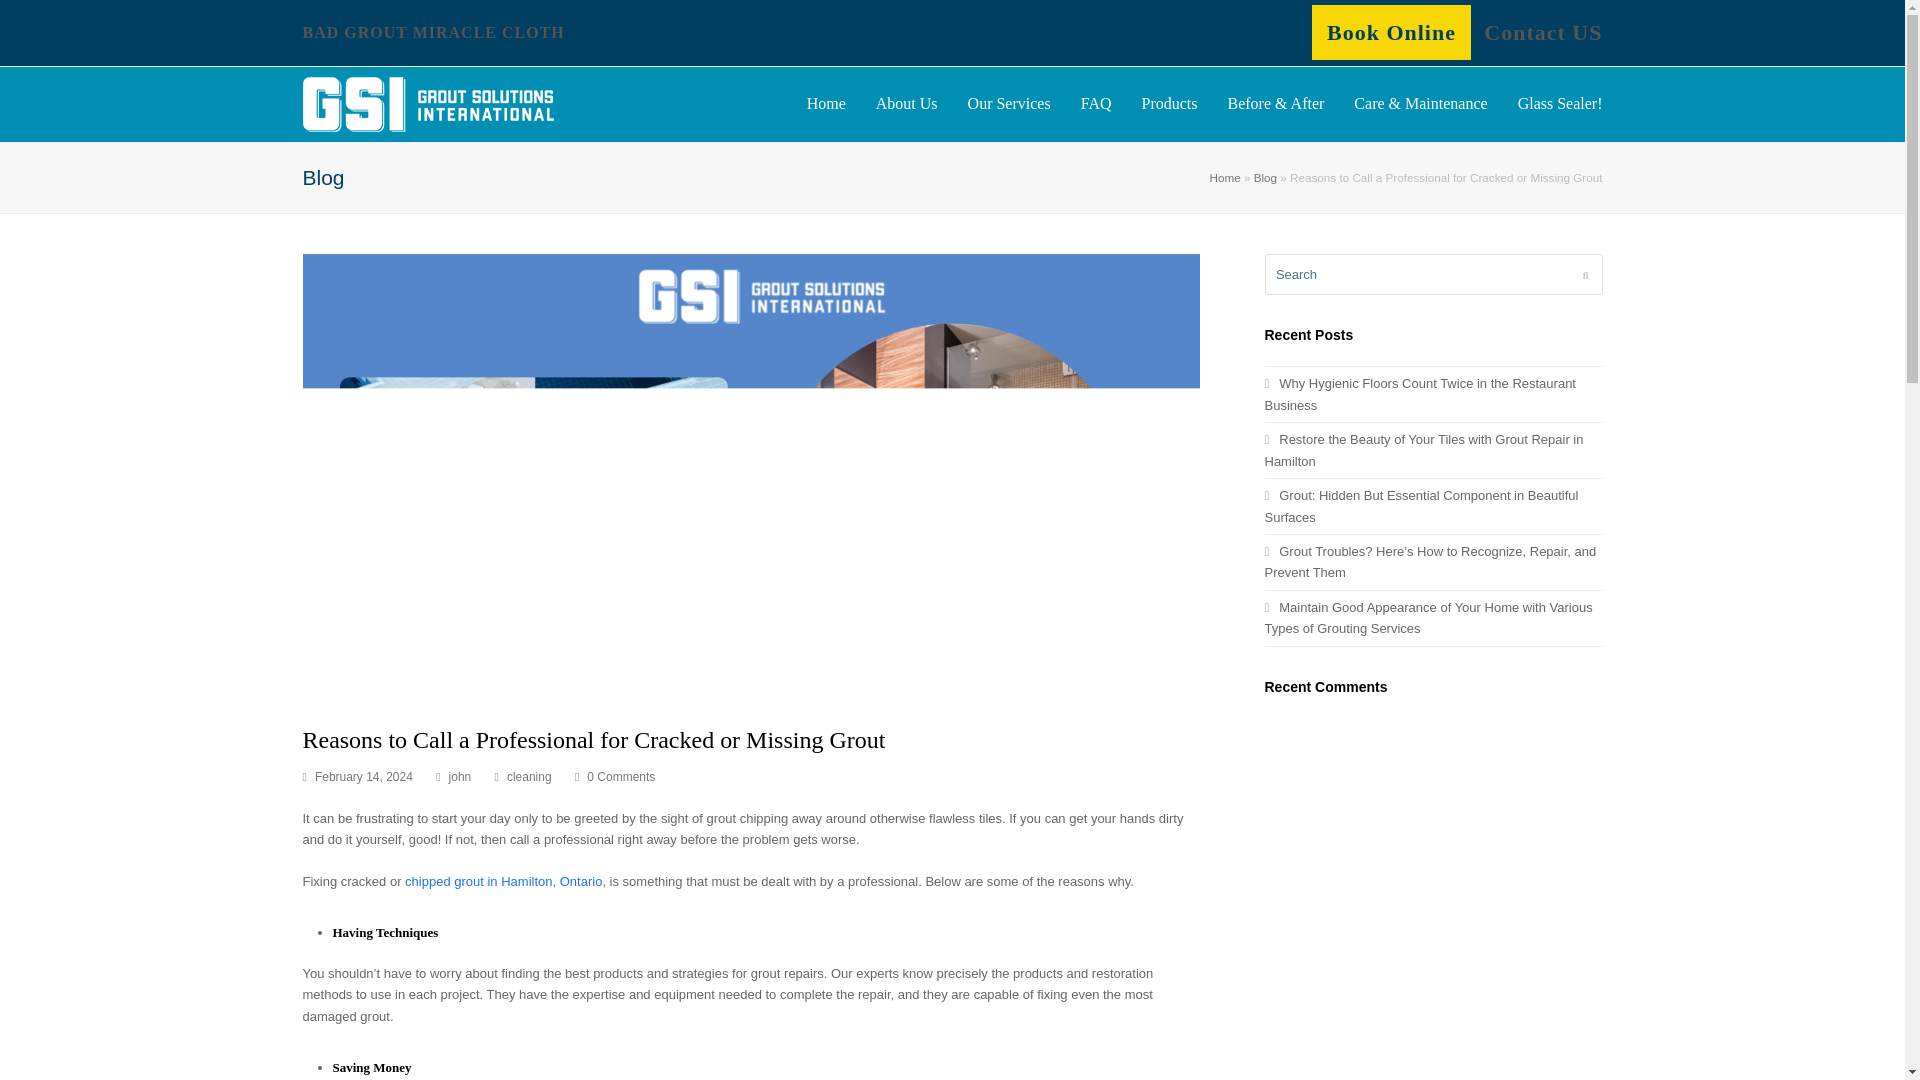 The height and width of the screenshot is (1080, 1920). What do you see at coordinates (1224, 176) in the screenshot?
I see `Home` at bounding box center [1224, 176].